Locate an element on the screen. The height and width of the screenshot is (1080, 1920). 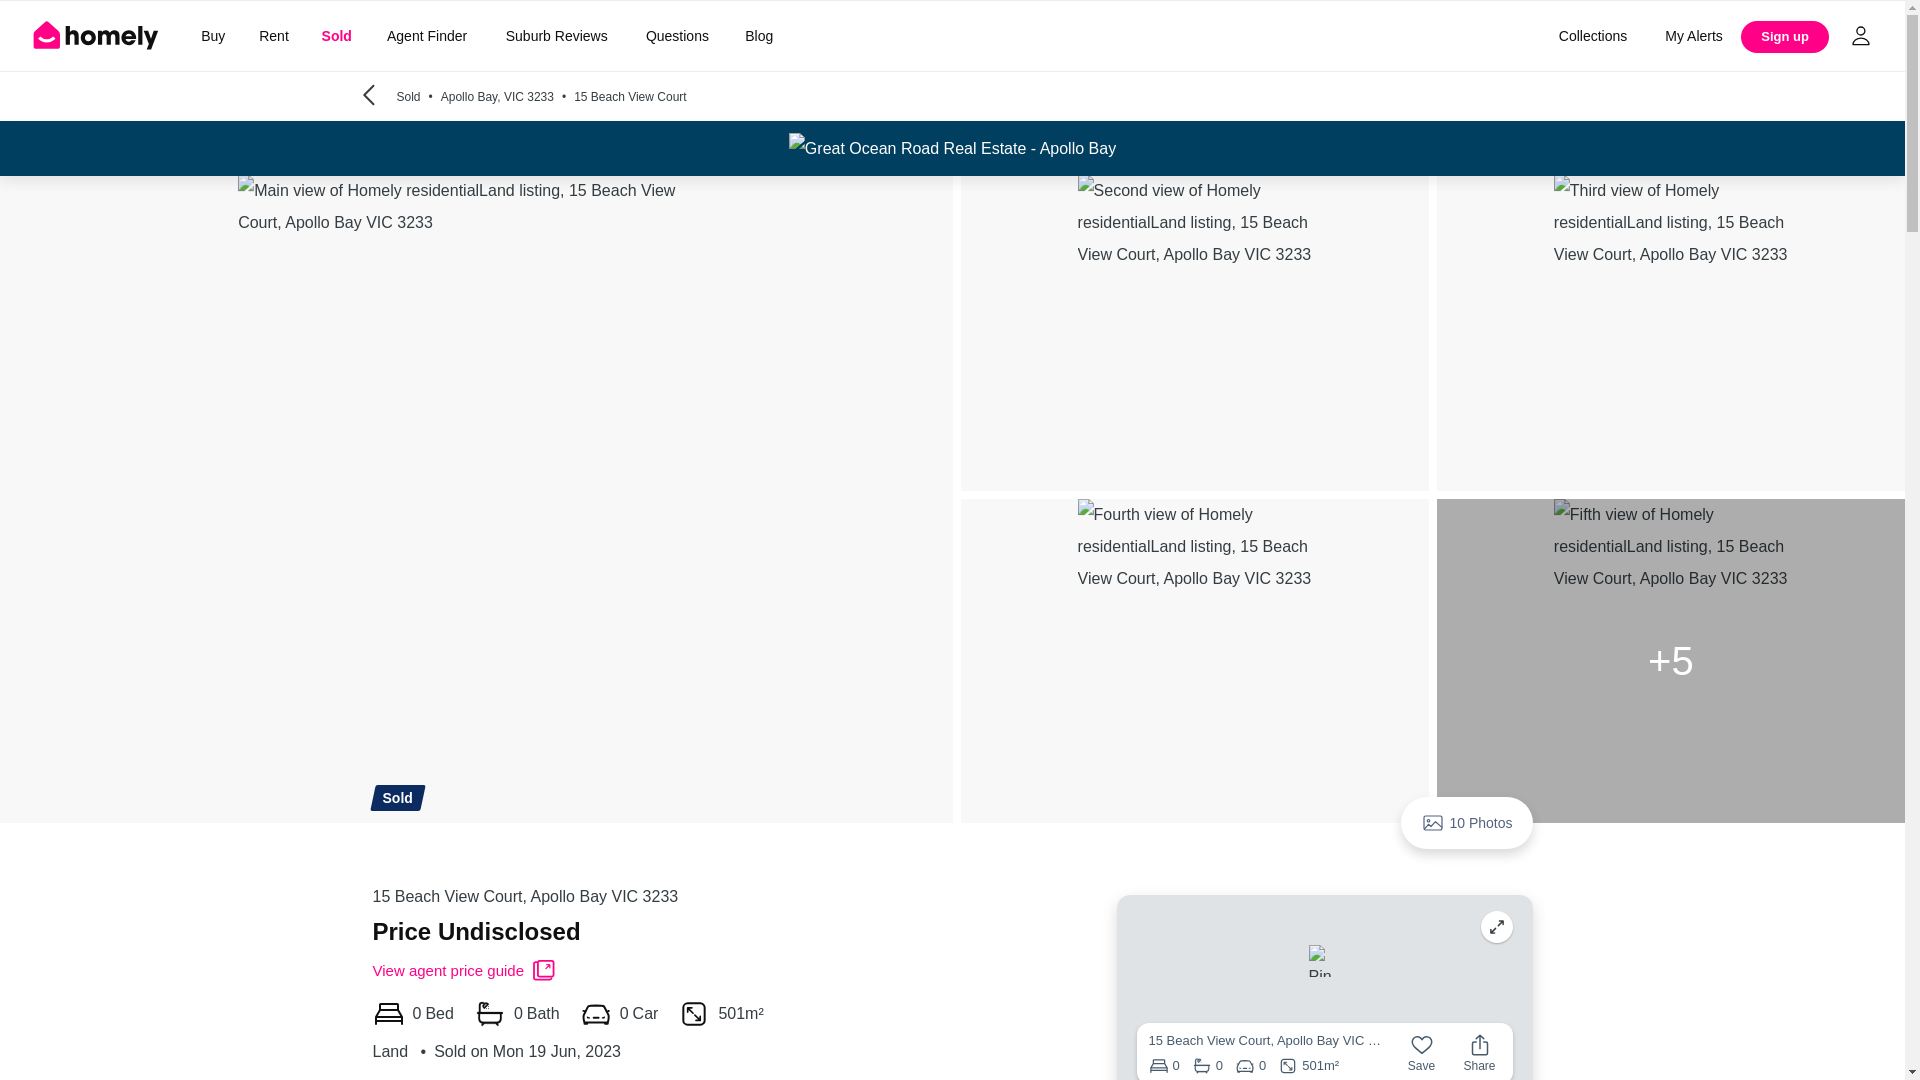
Sold is located at coordinates (336, 36).